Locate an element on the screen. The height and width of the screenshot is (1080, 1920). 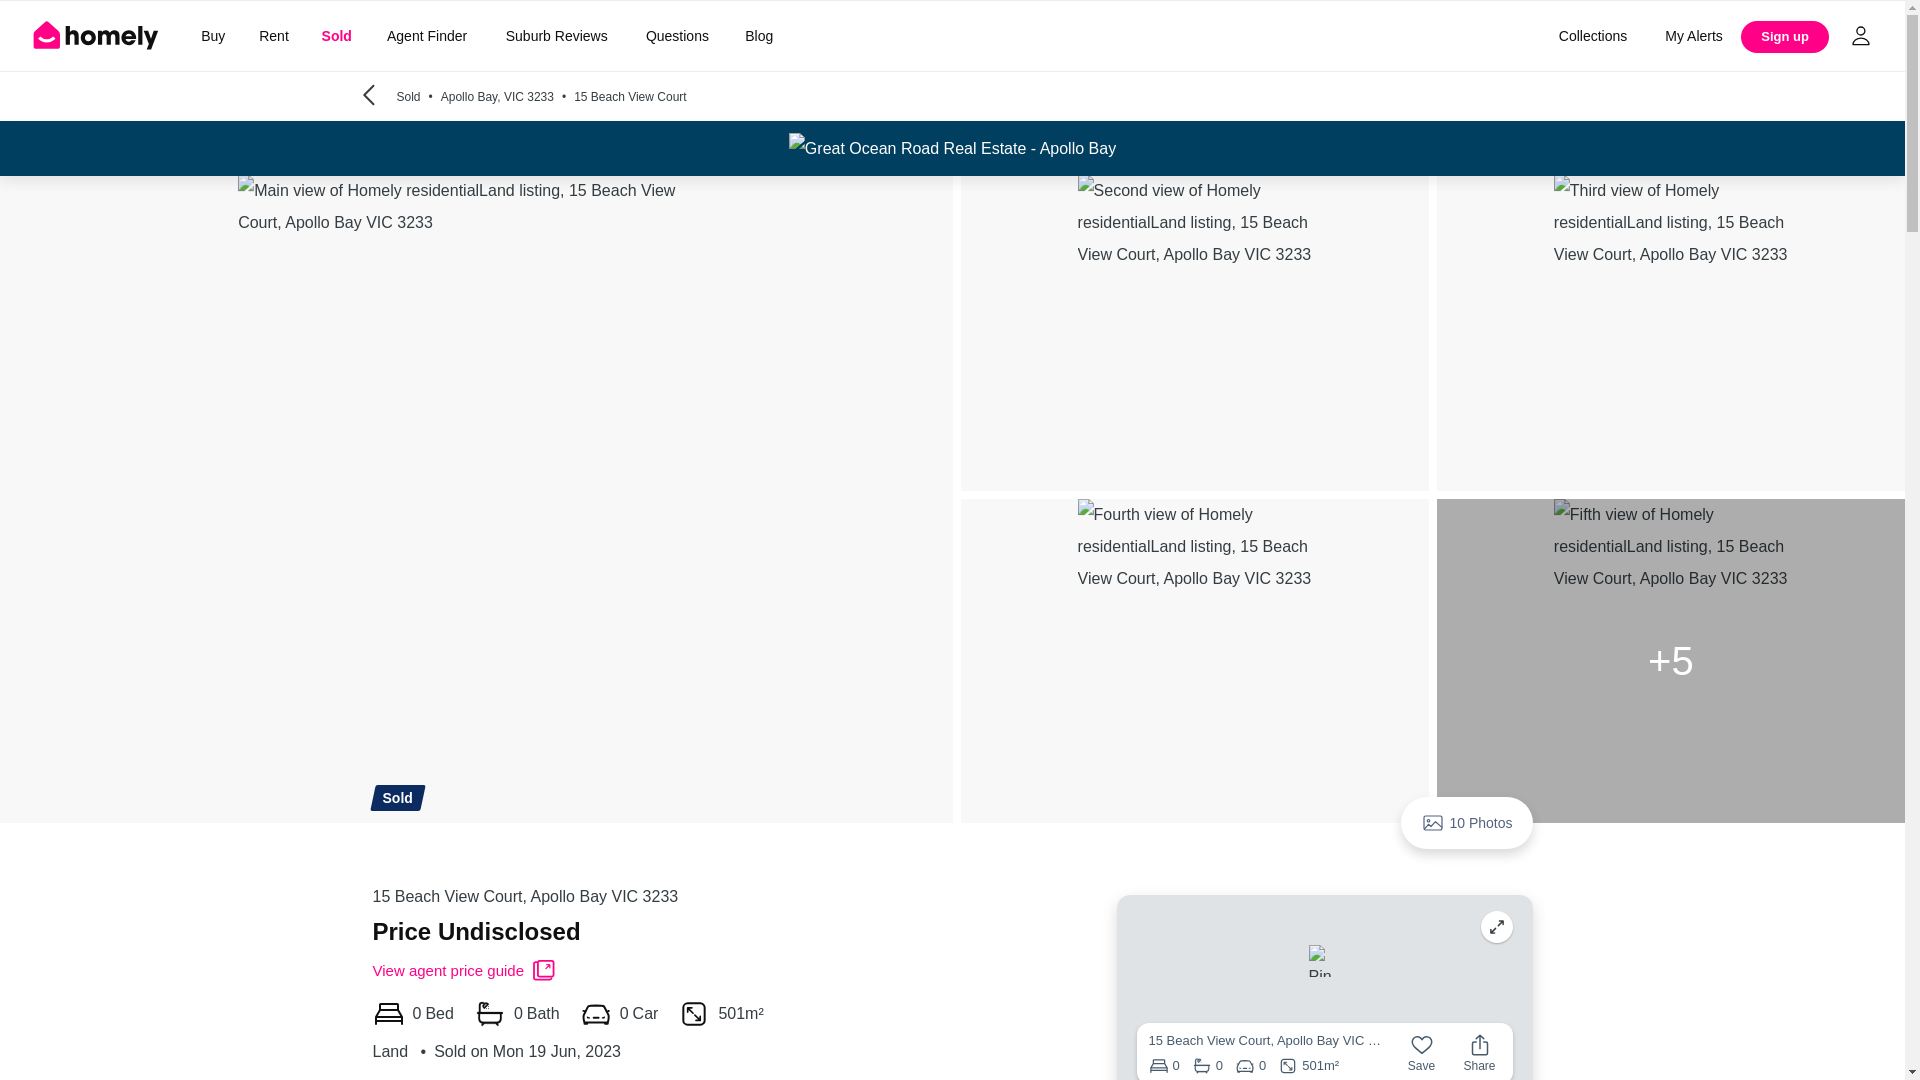
Sold is located at coordinates (336, 36).